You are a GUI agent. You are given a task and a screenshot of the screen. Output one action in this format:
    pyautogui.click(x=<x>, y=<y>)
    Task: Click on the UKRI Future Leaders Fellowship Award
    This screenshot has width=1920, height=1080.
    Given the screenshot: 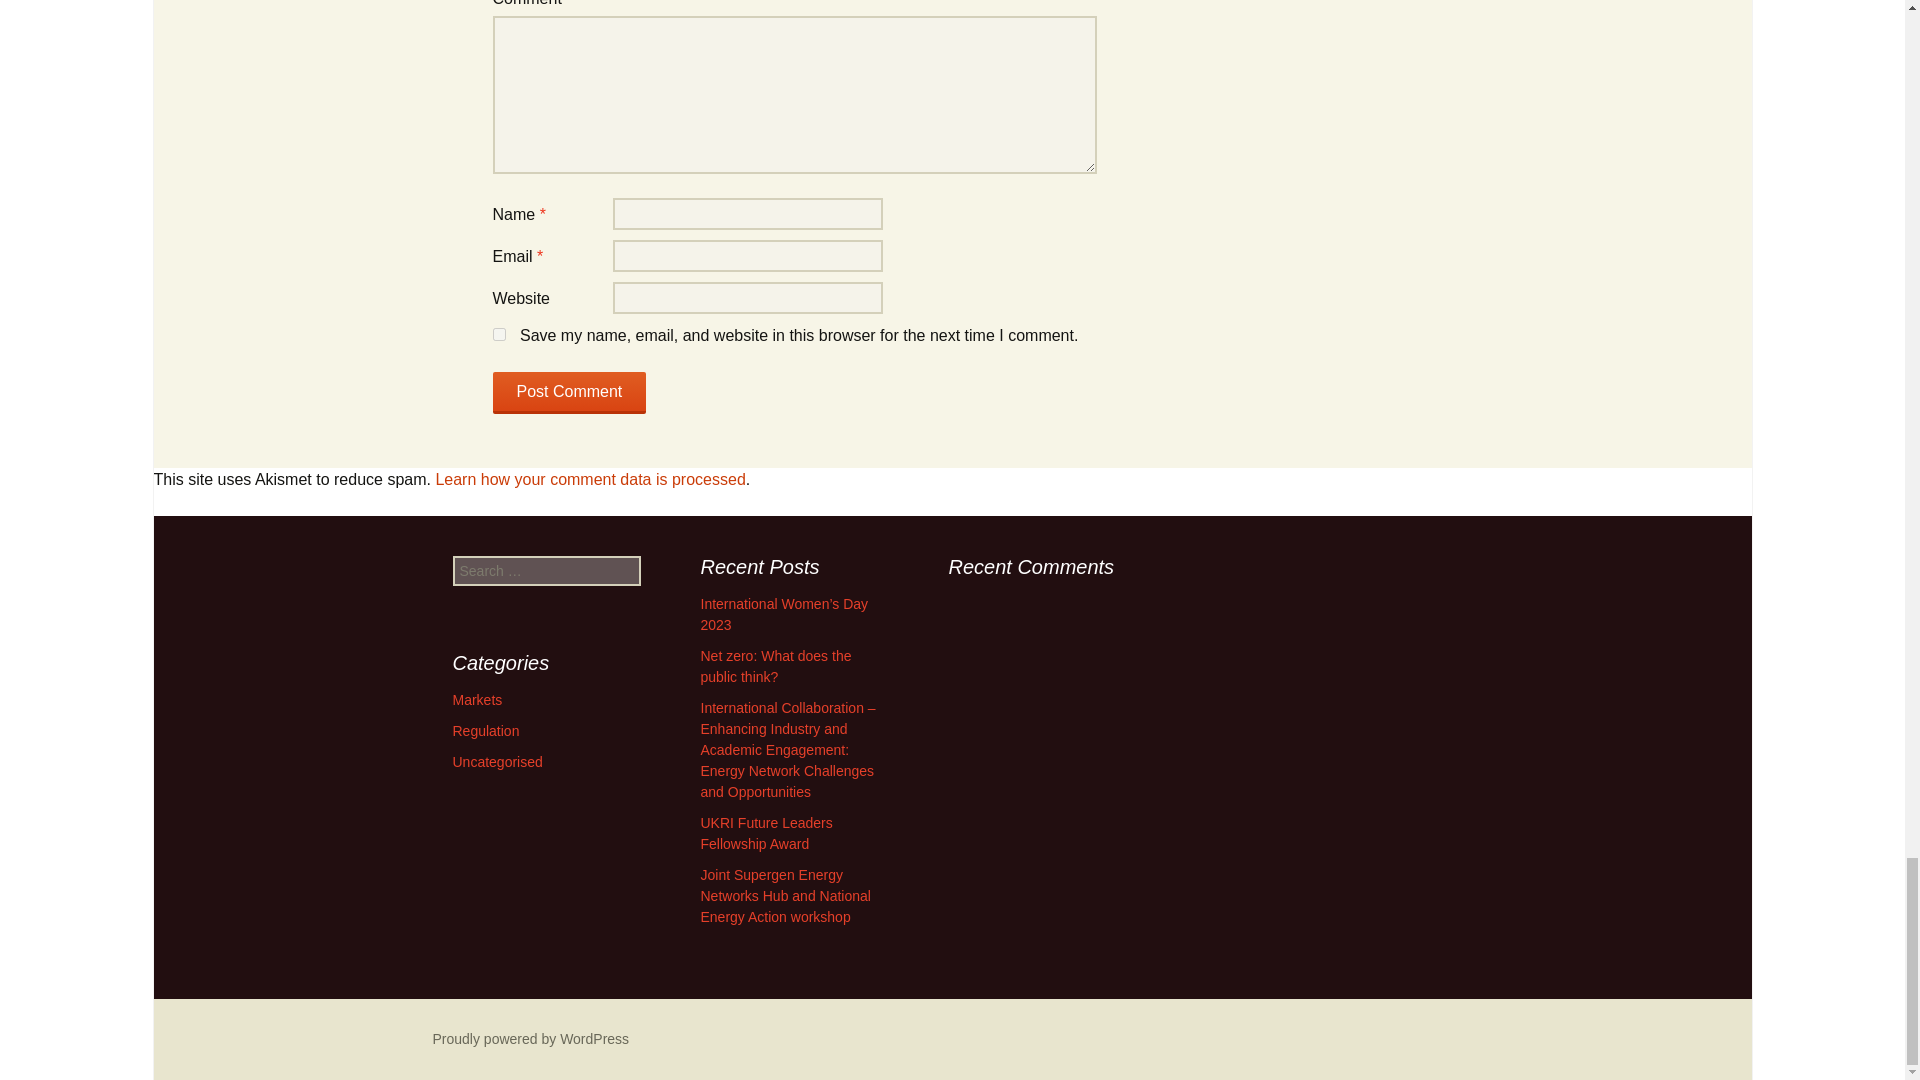 What is the action you would take?
    pyautogui.click(x=766, y=834)
    